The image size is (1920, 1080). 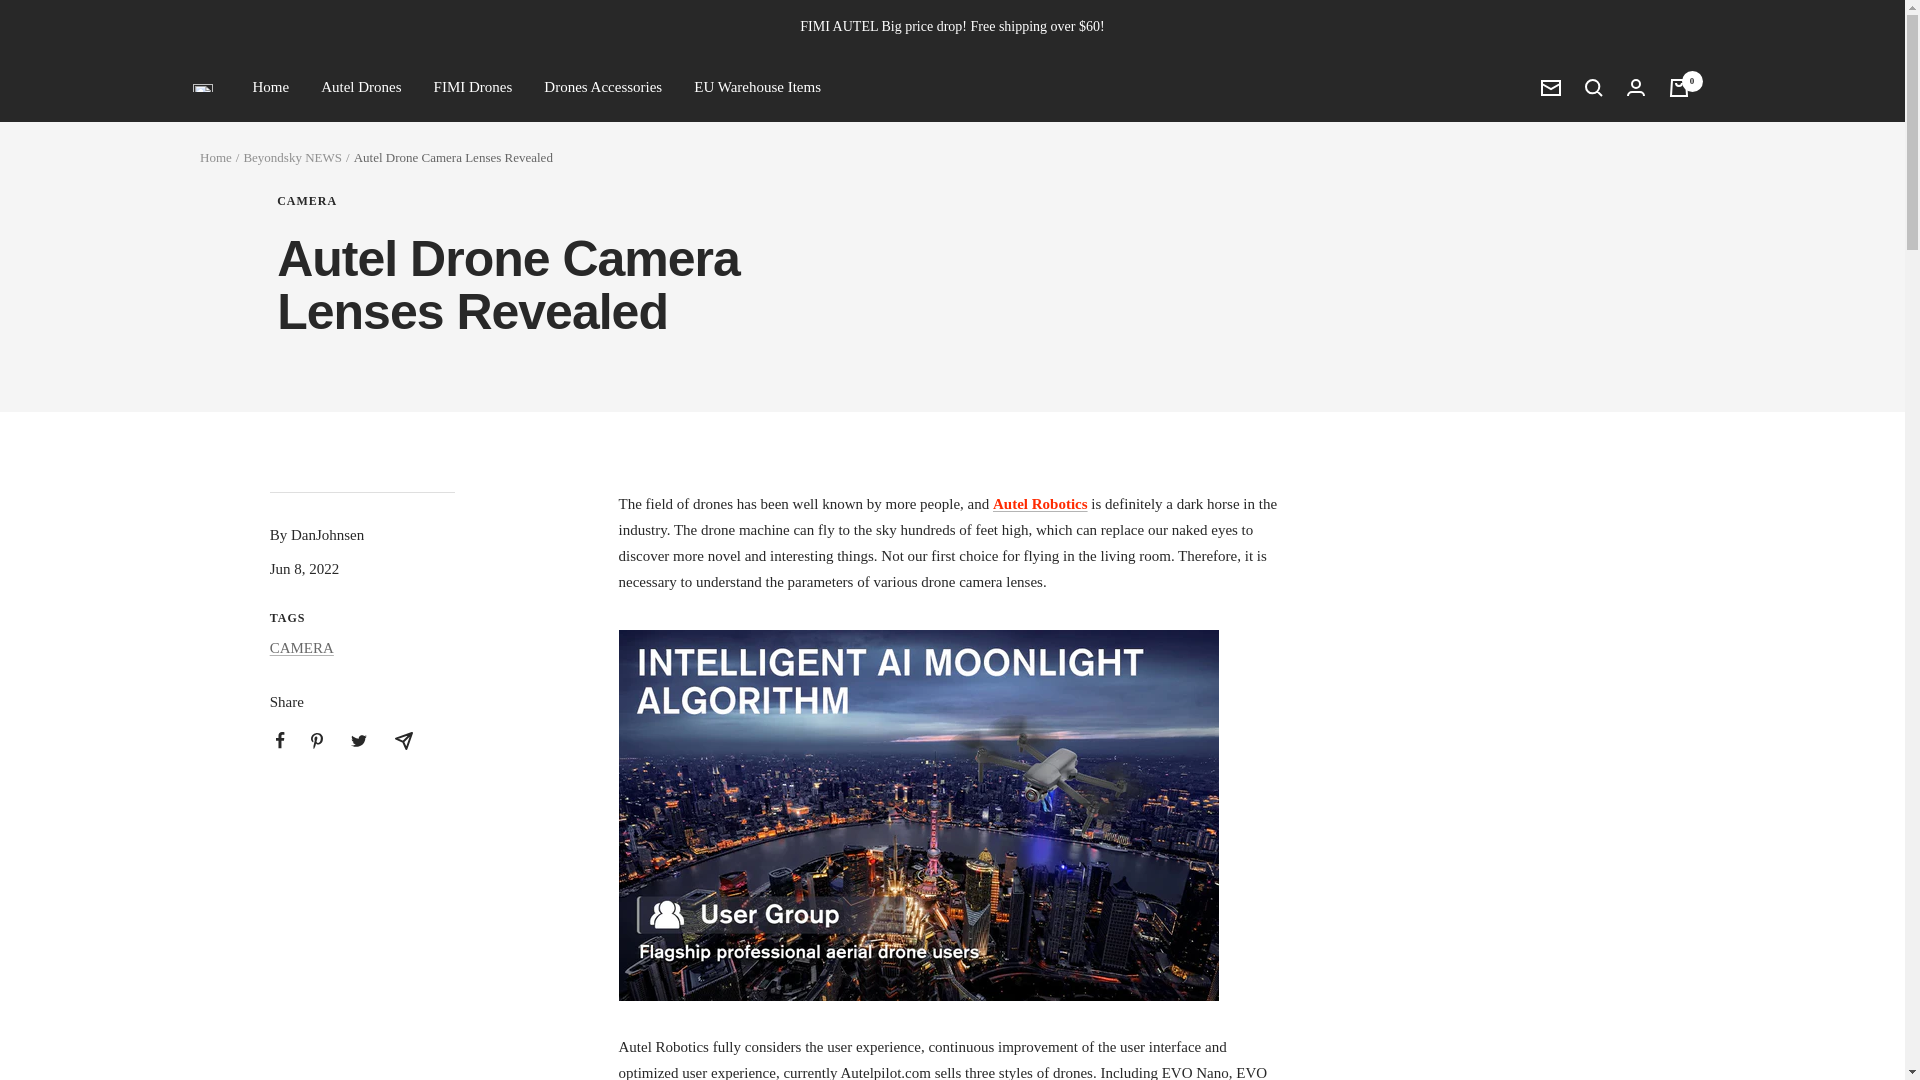 What do you see at coordinates (216, 158) in the screenshot?
I see `Home` at bounding box center [216, 158].